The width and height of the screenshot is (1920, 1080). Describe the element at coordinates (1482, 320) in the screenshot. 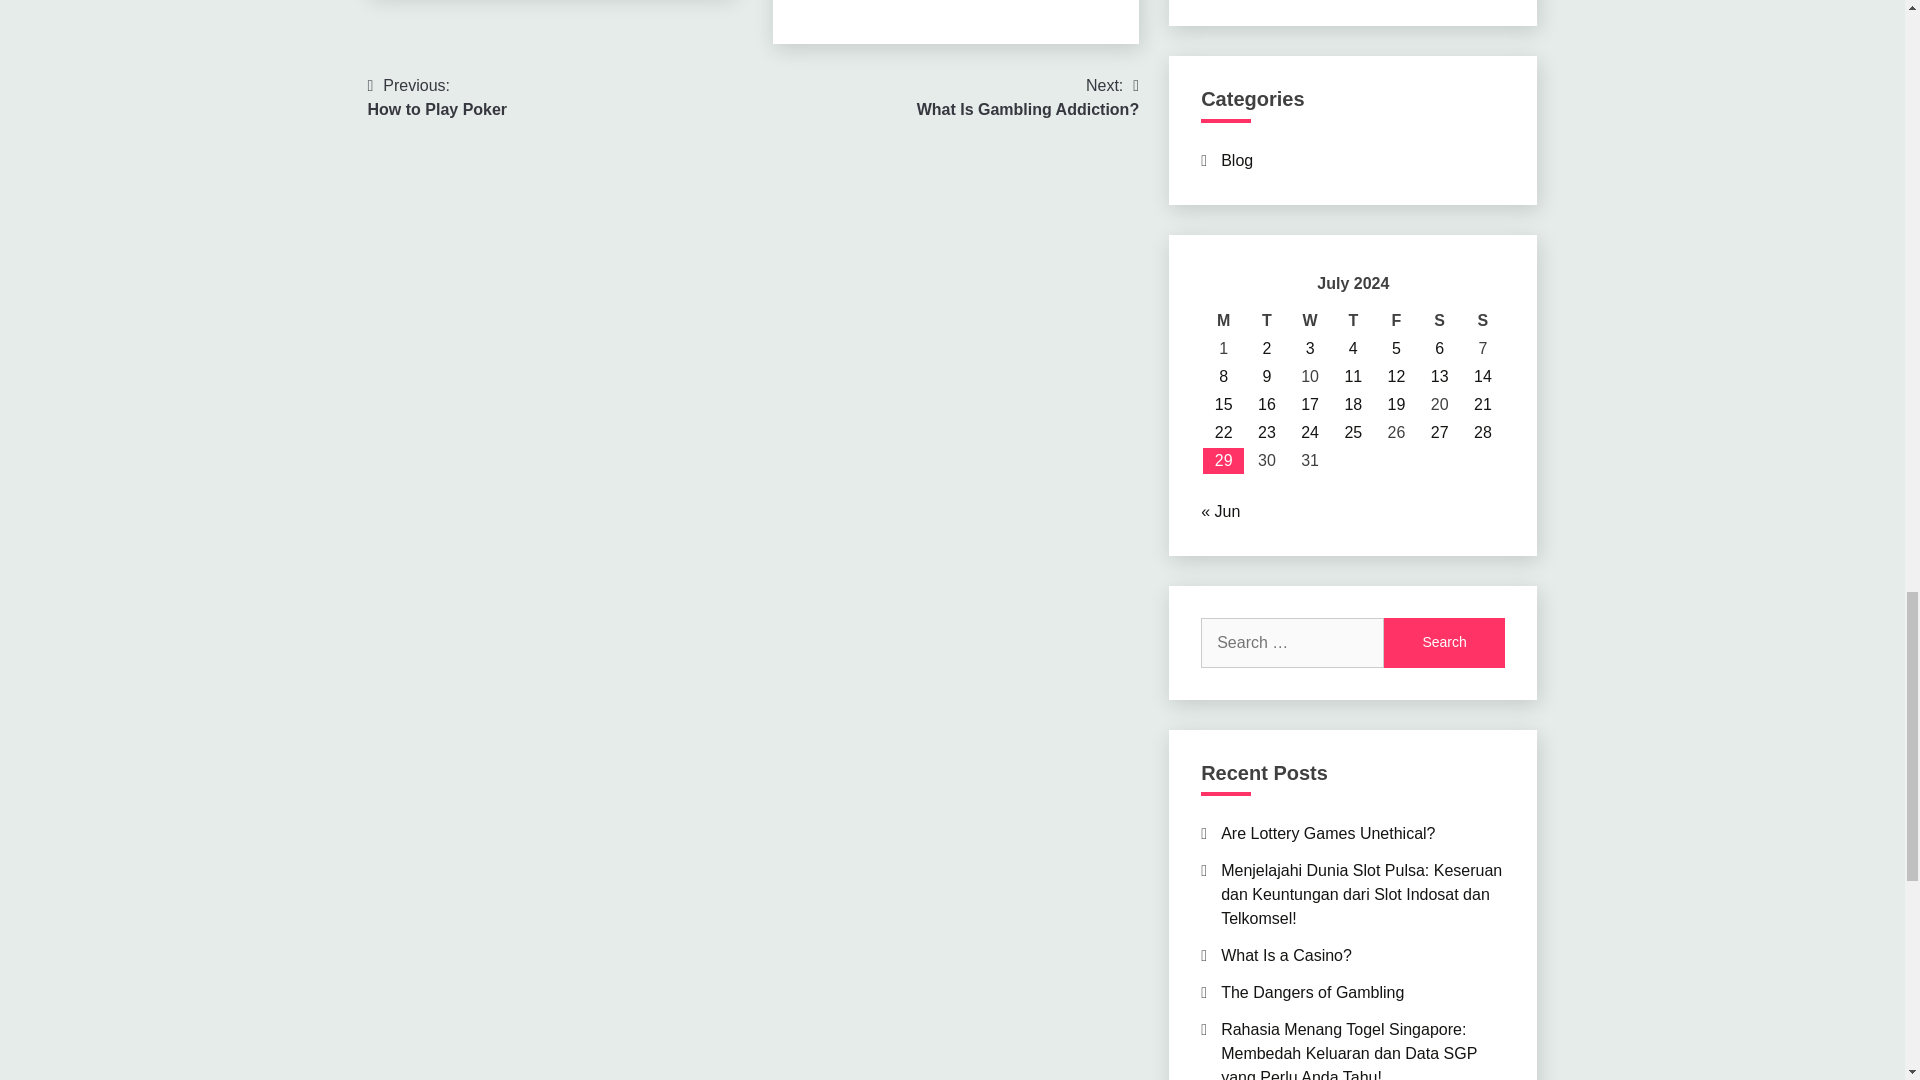

I see `Sunday` at that location.